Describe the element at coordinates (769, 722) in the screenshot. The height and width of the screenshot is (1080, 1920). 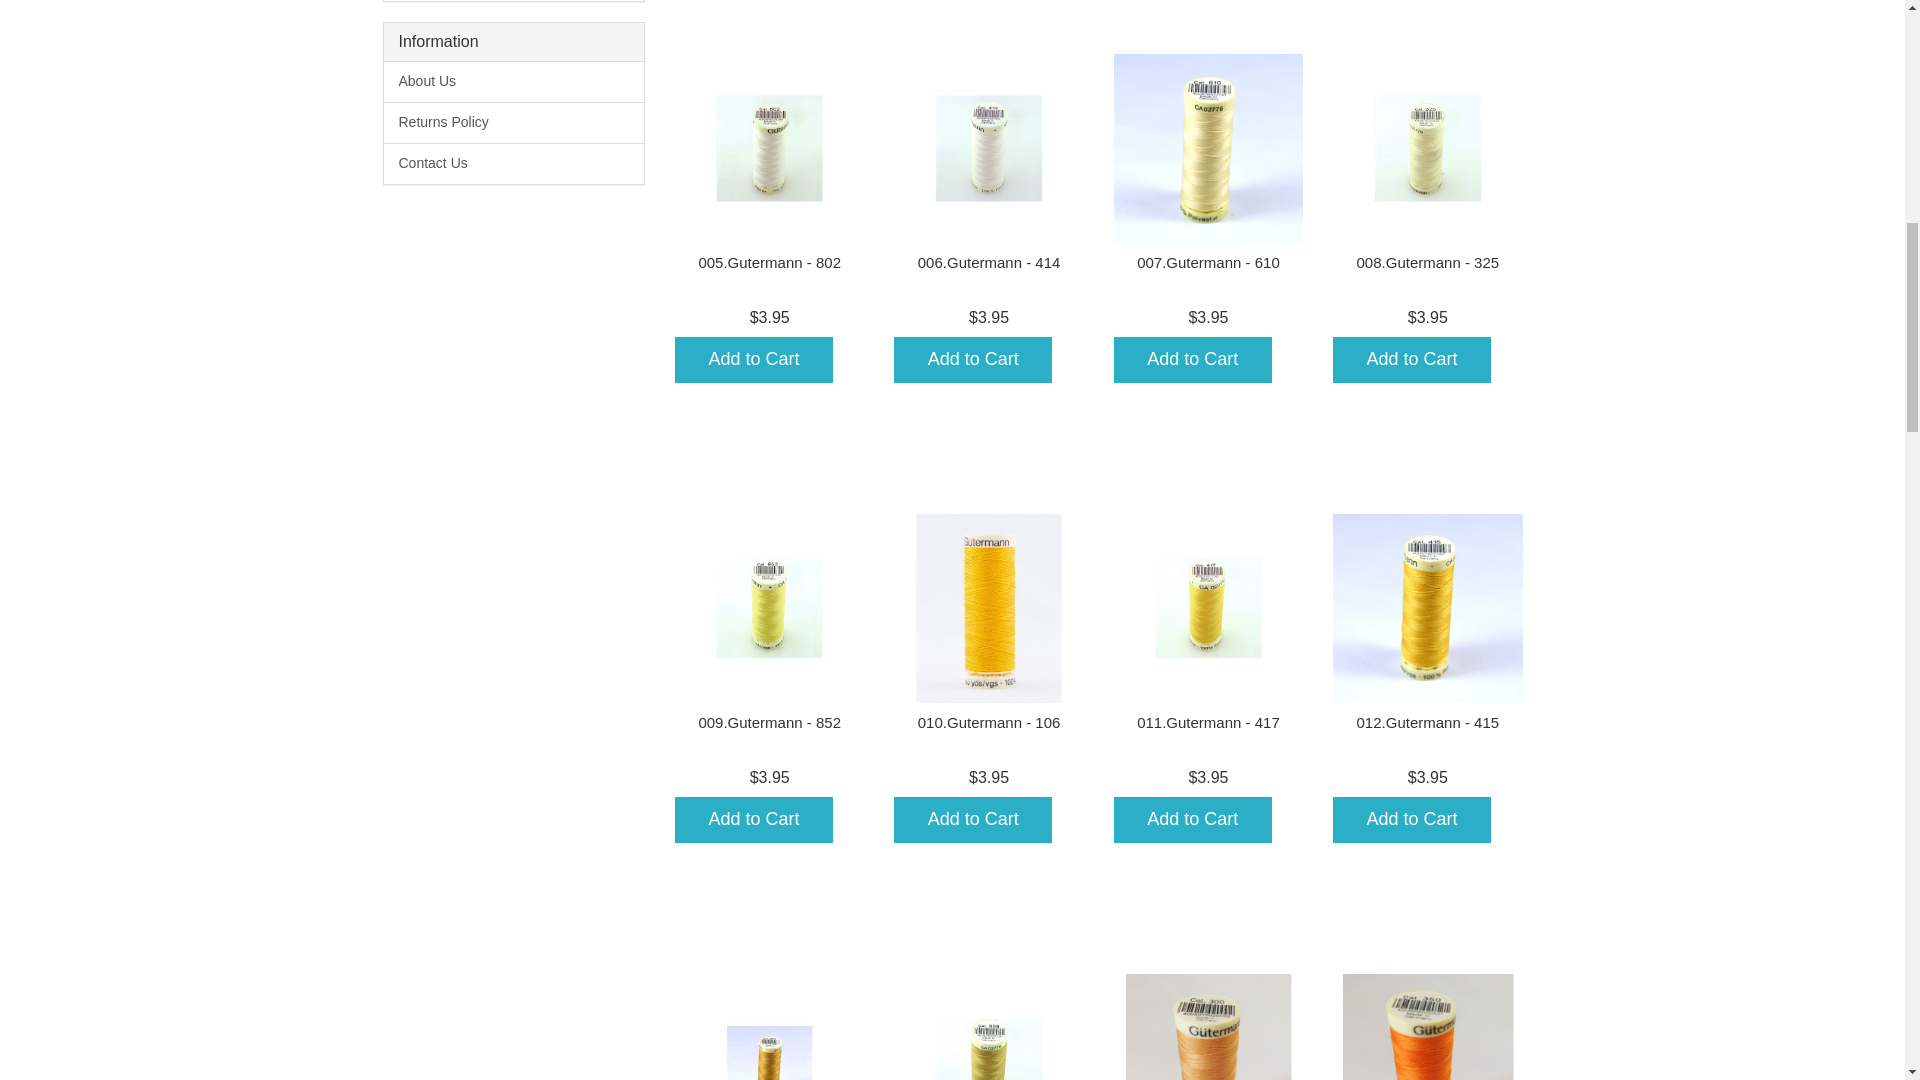
I see `009.Gutermann - 852` at that location.